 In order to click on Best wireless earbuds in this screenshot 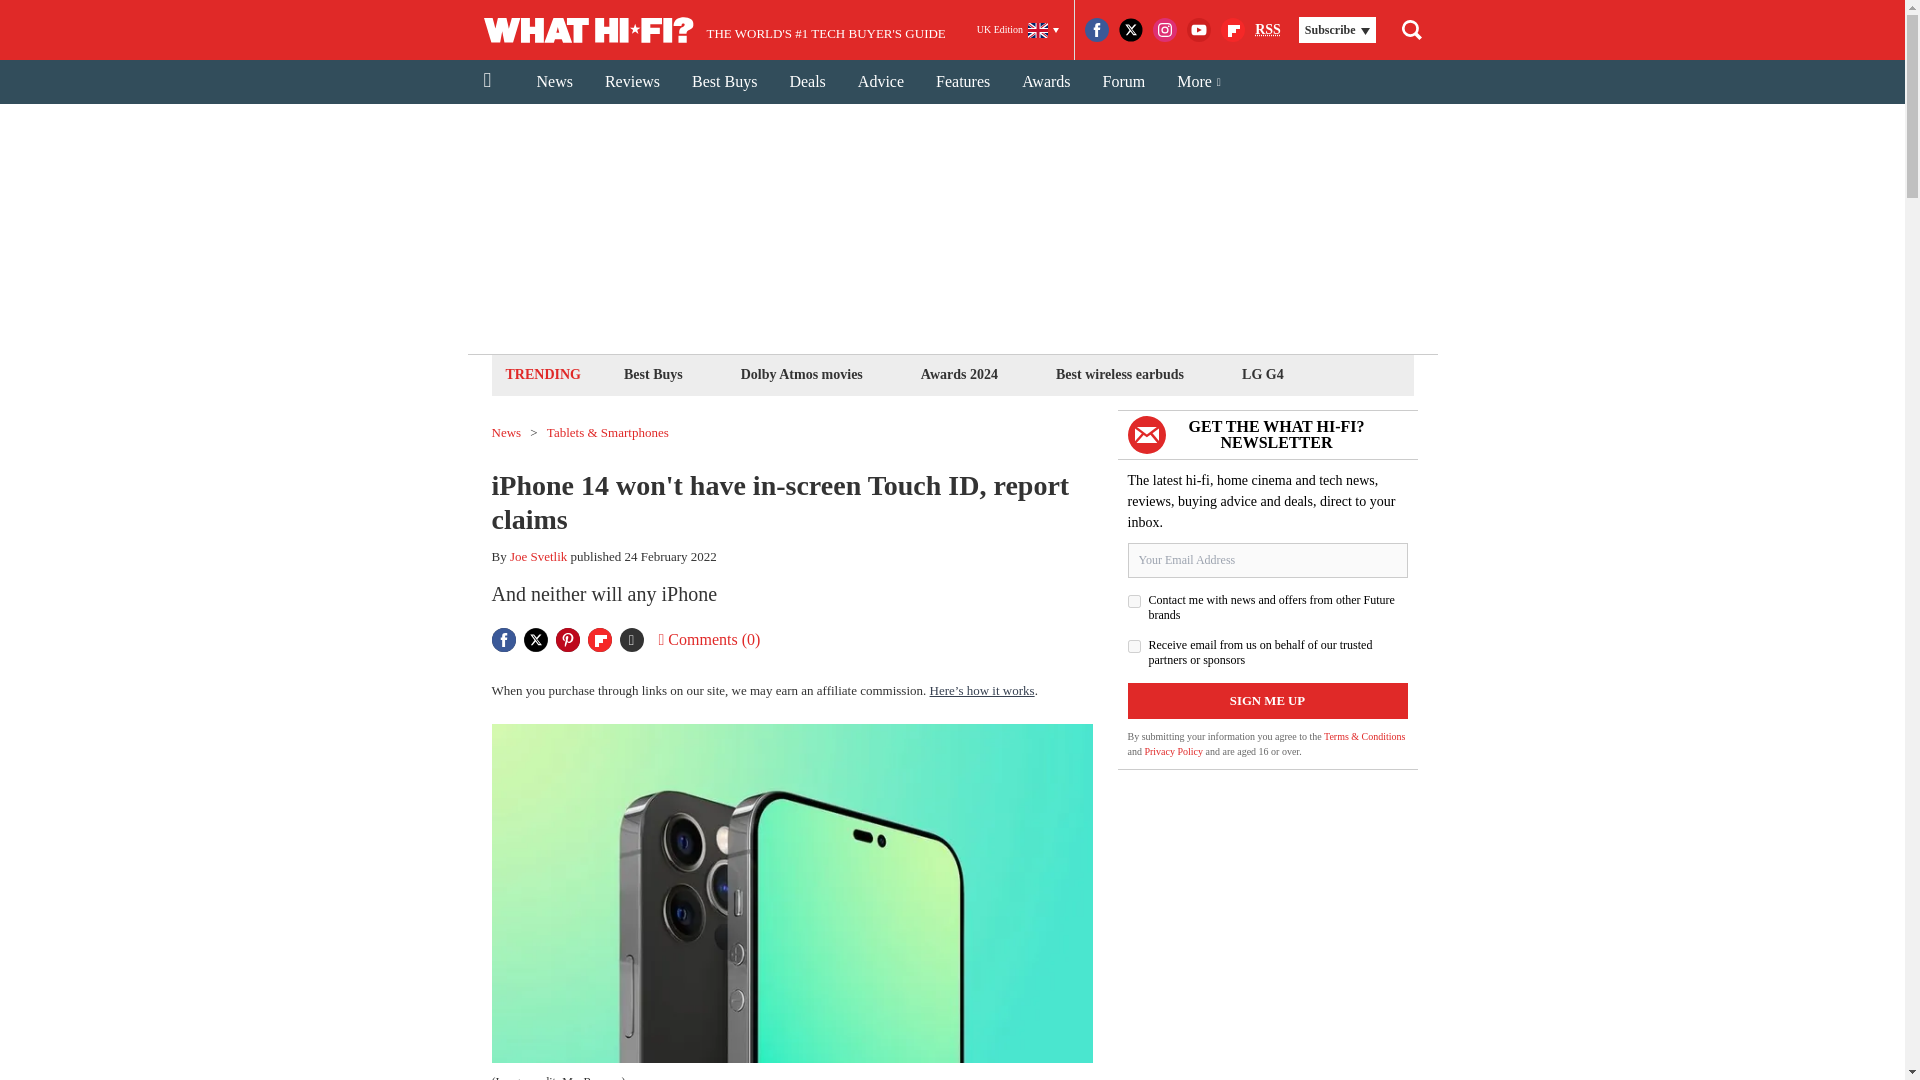, I will do `click(1119, 374)`.